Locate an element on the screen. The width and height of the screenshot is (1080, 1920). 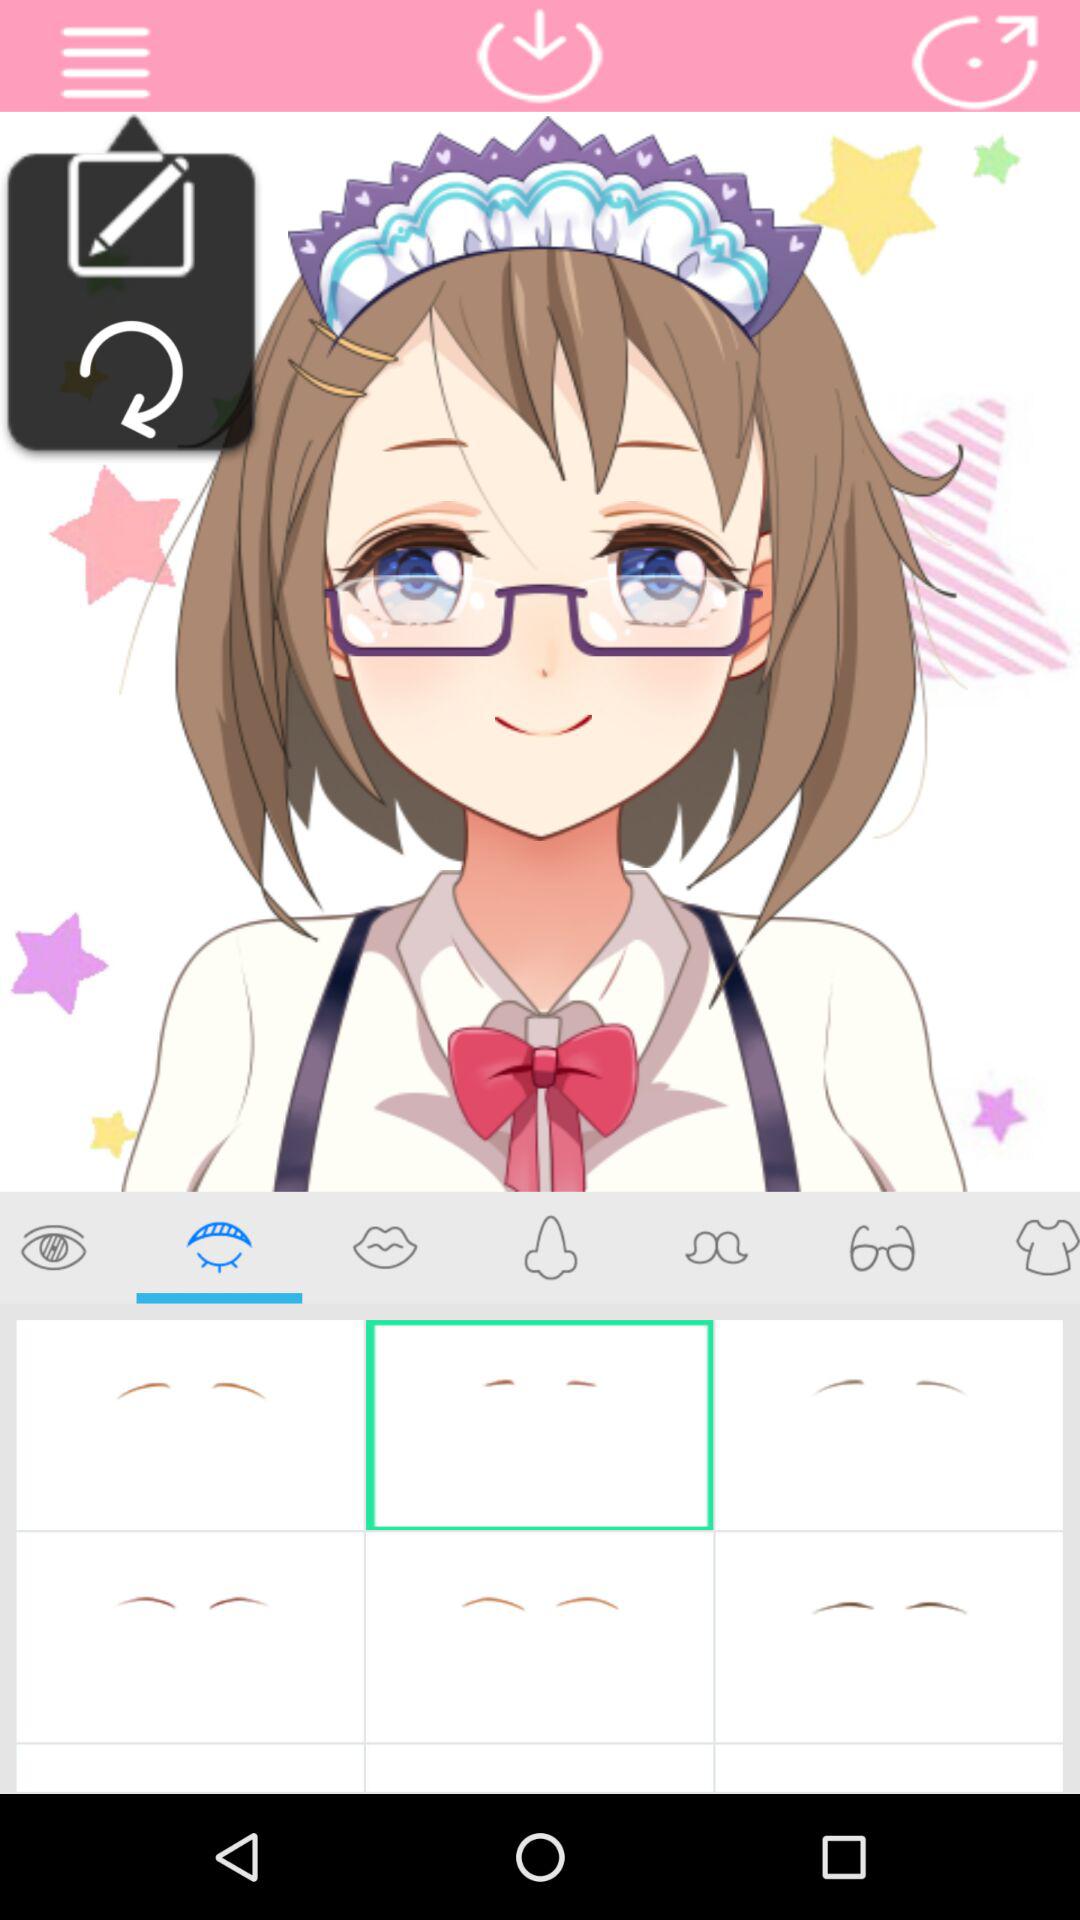
select the symbol above reload symbol is located at coordinates (130, 214).